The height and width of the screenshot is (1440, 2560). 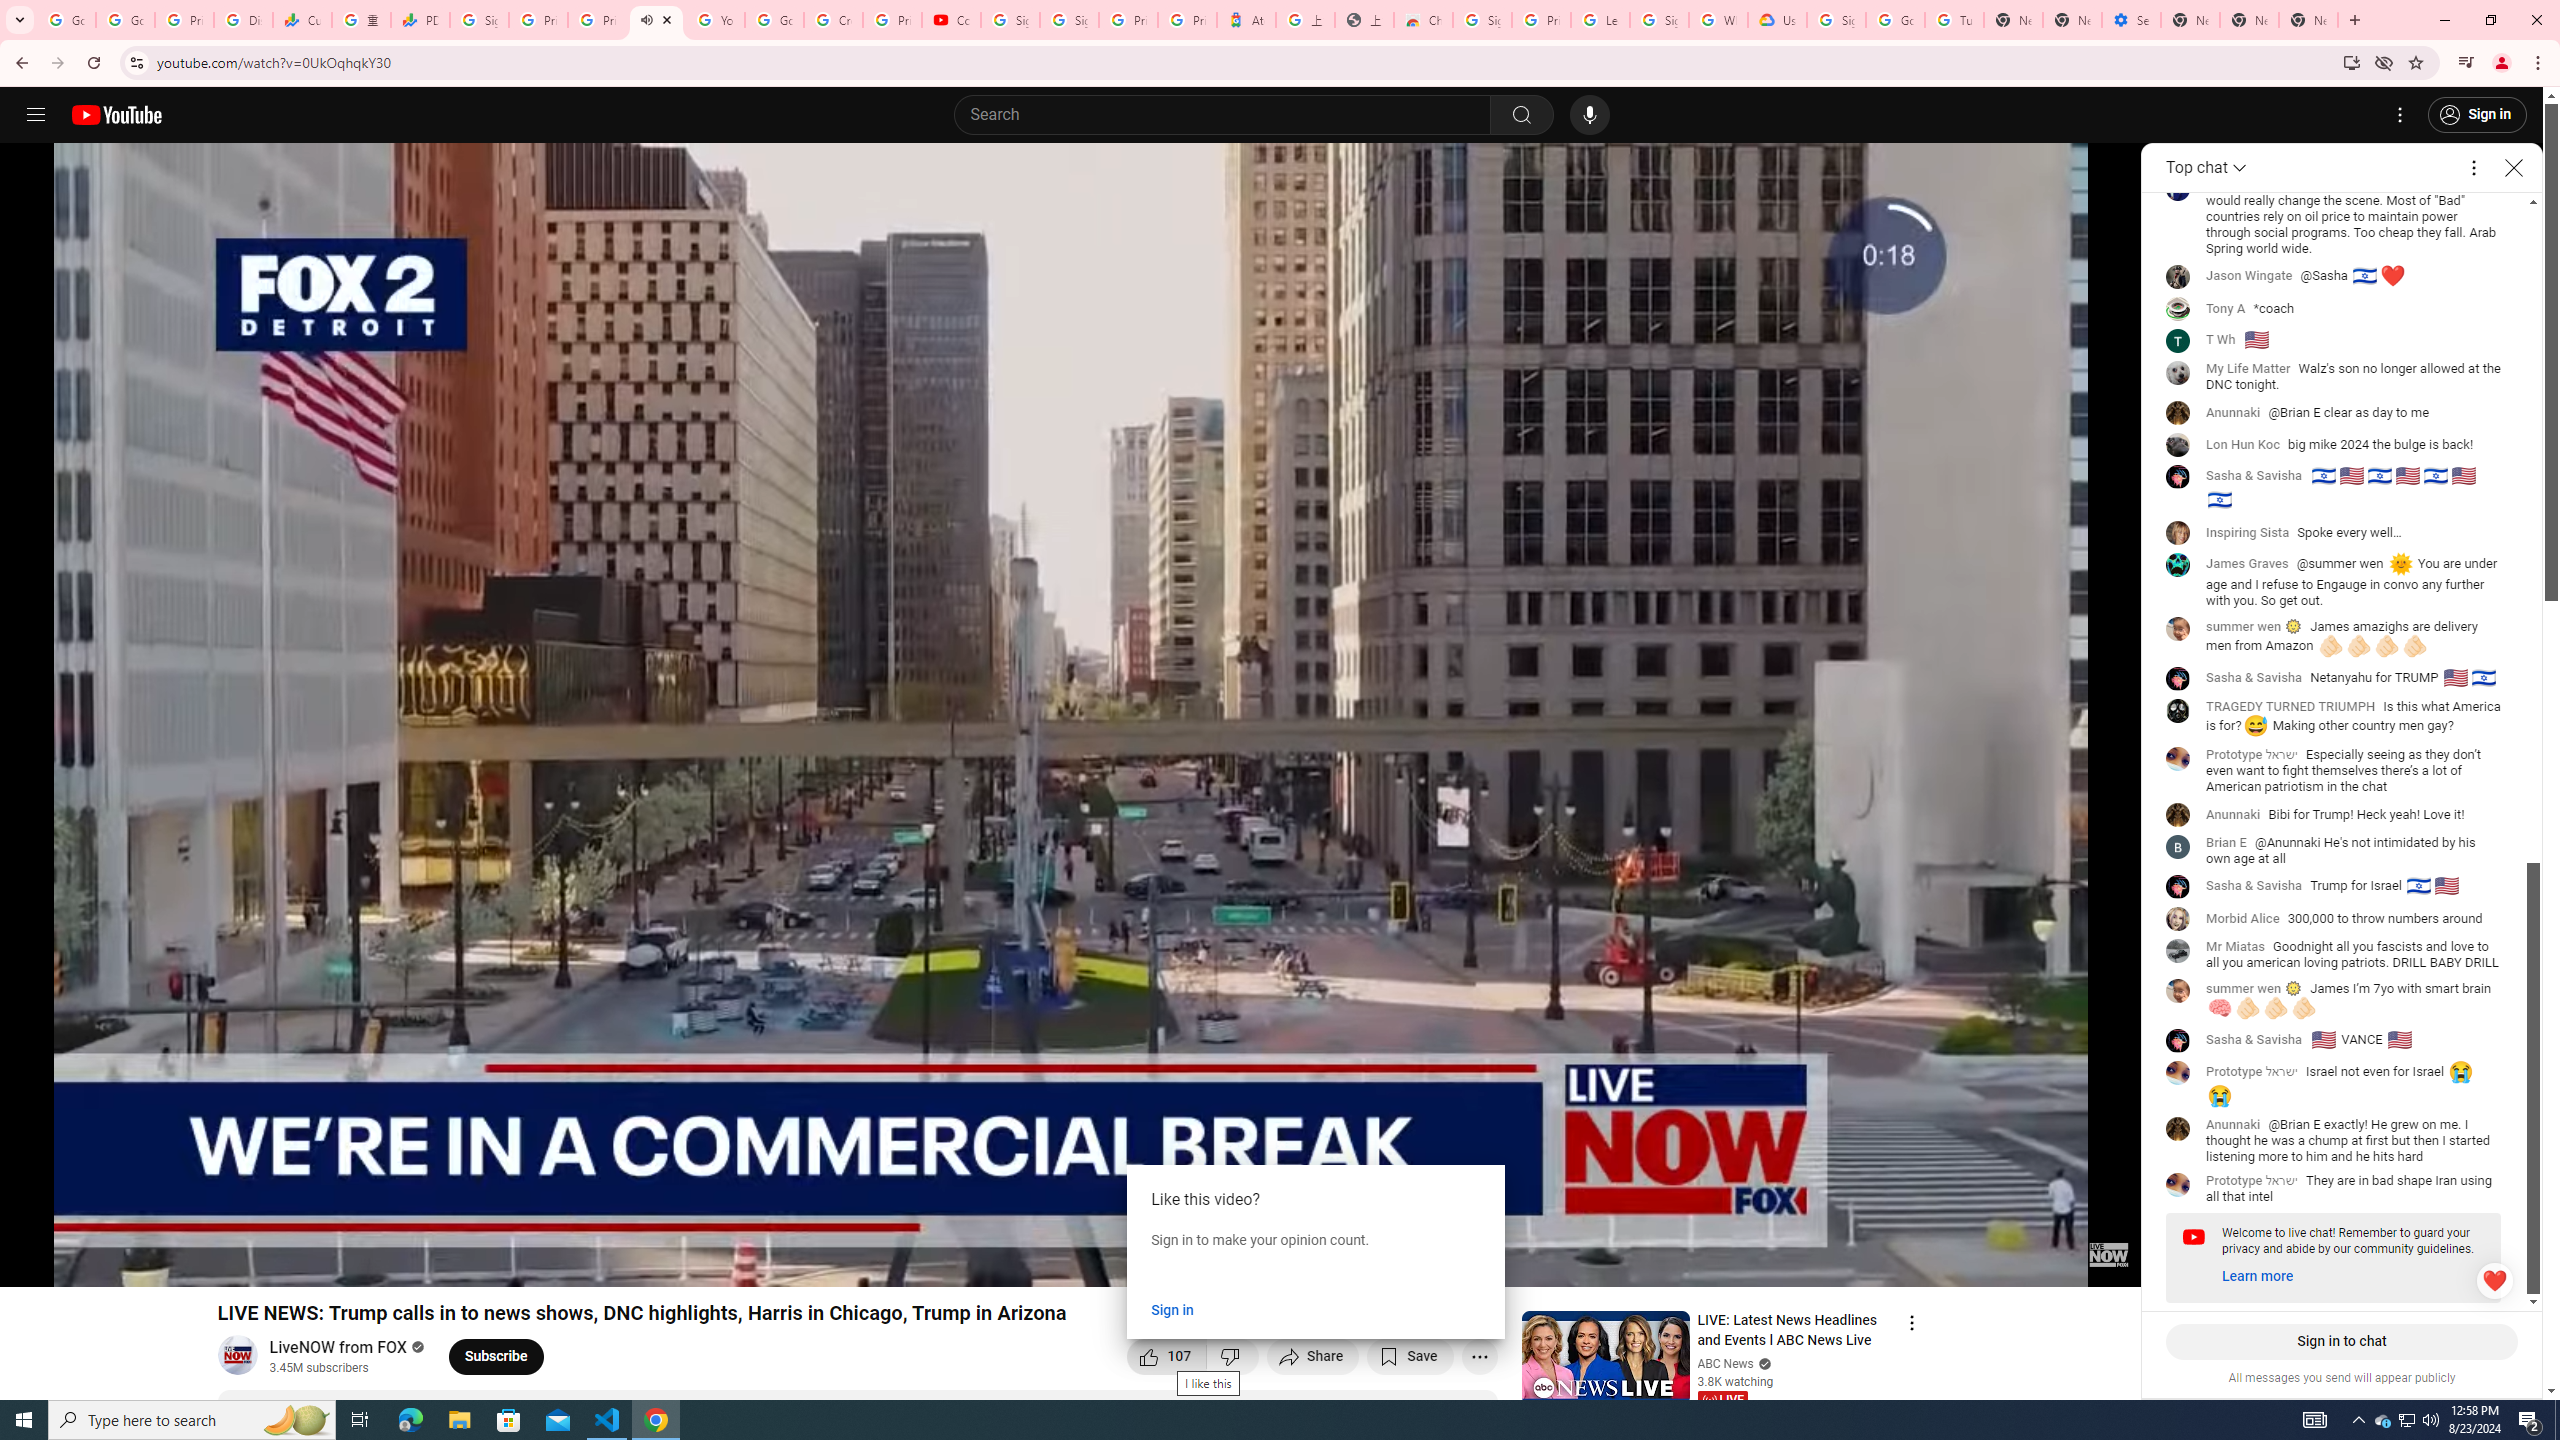 I want to click on Full screen (f), so click(x=2105, y=1262).